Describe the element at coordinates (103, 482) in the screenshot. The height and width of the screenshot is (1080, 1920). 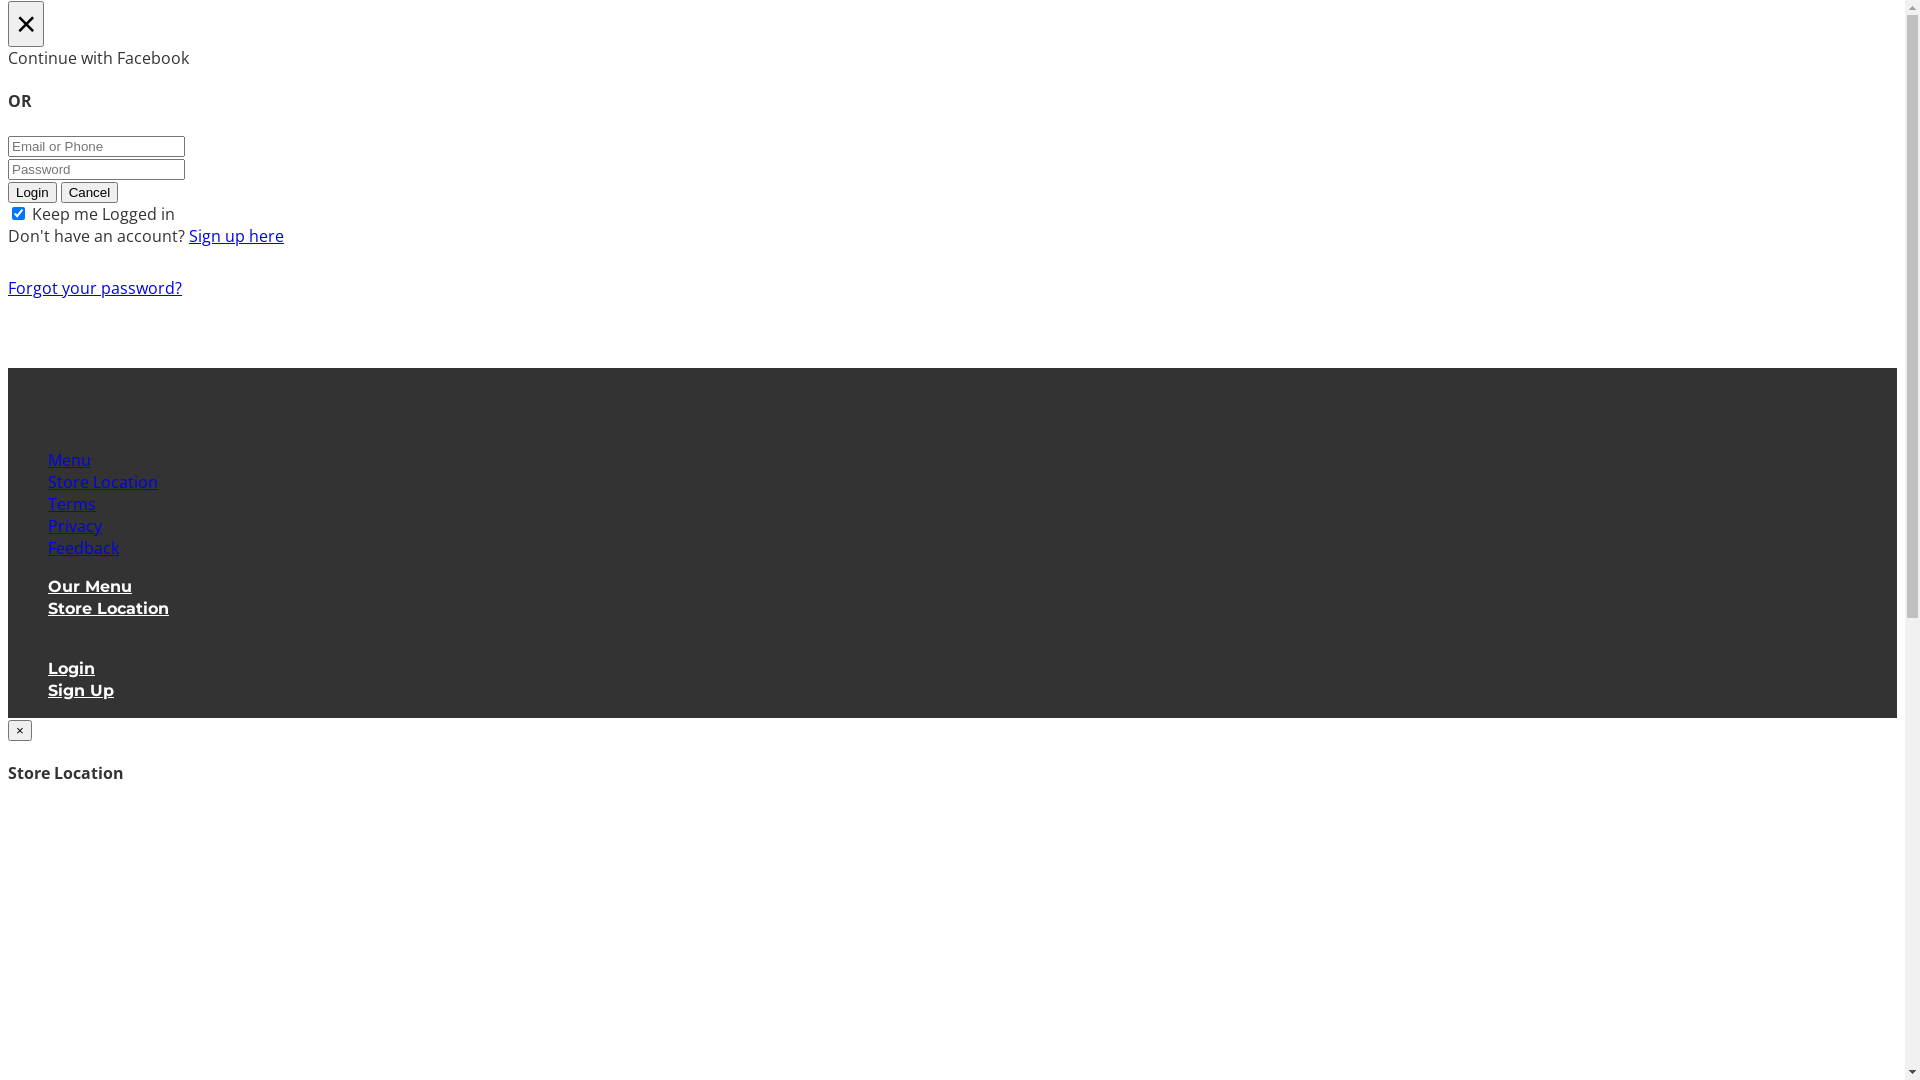
I see `Store Location` at that location.